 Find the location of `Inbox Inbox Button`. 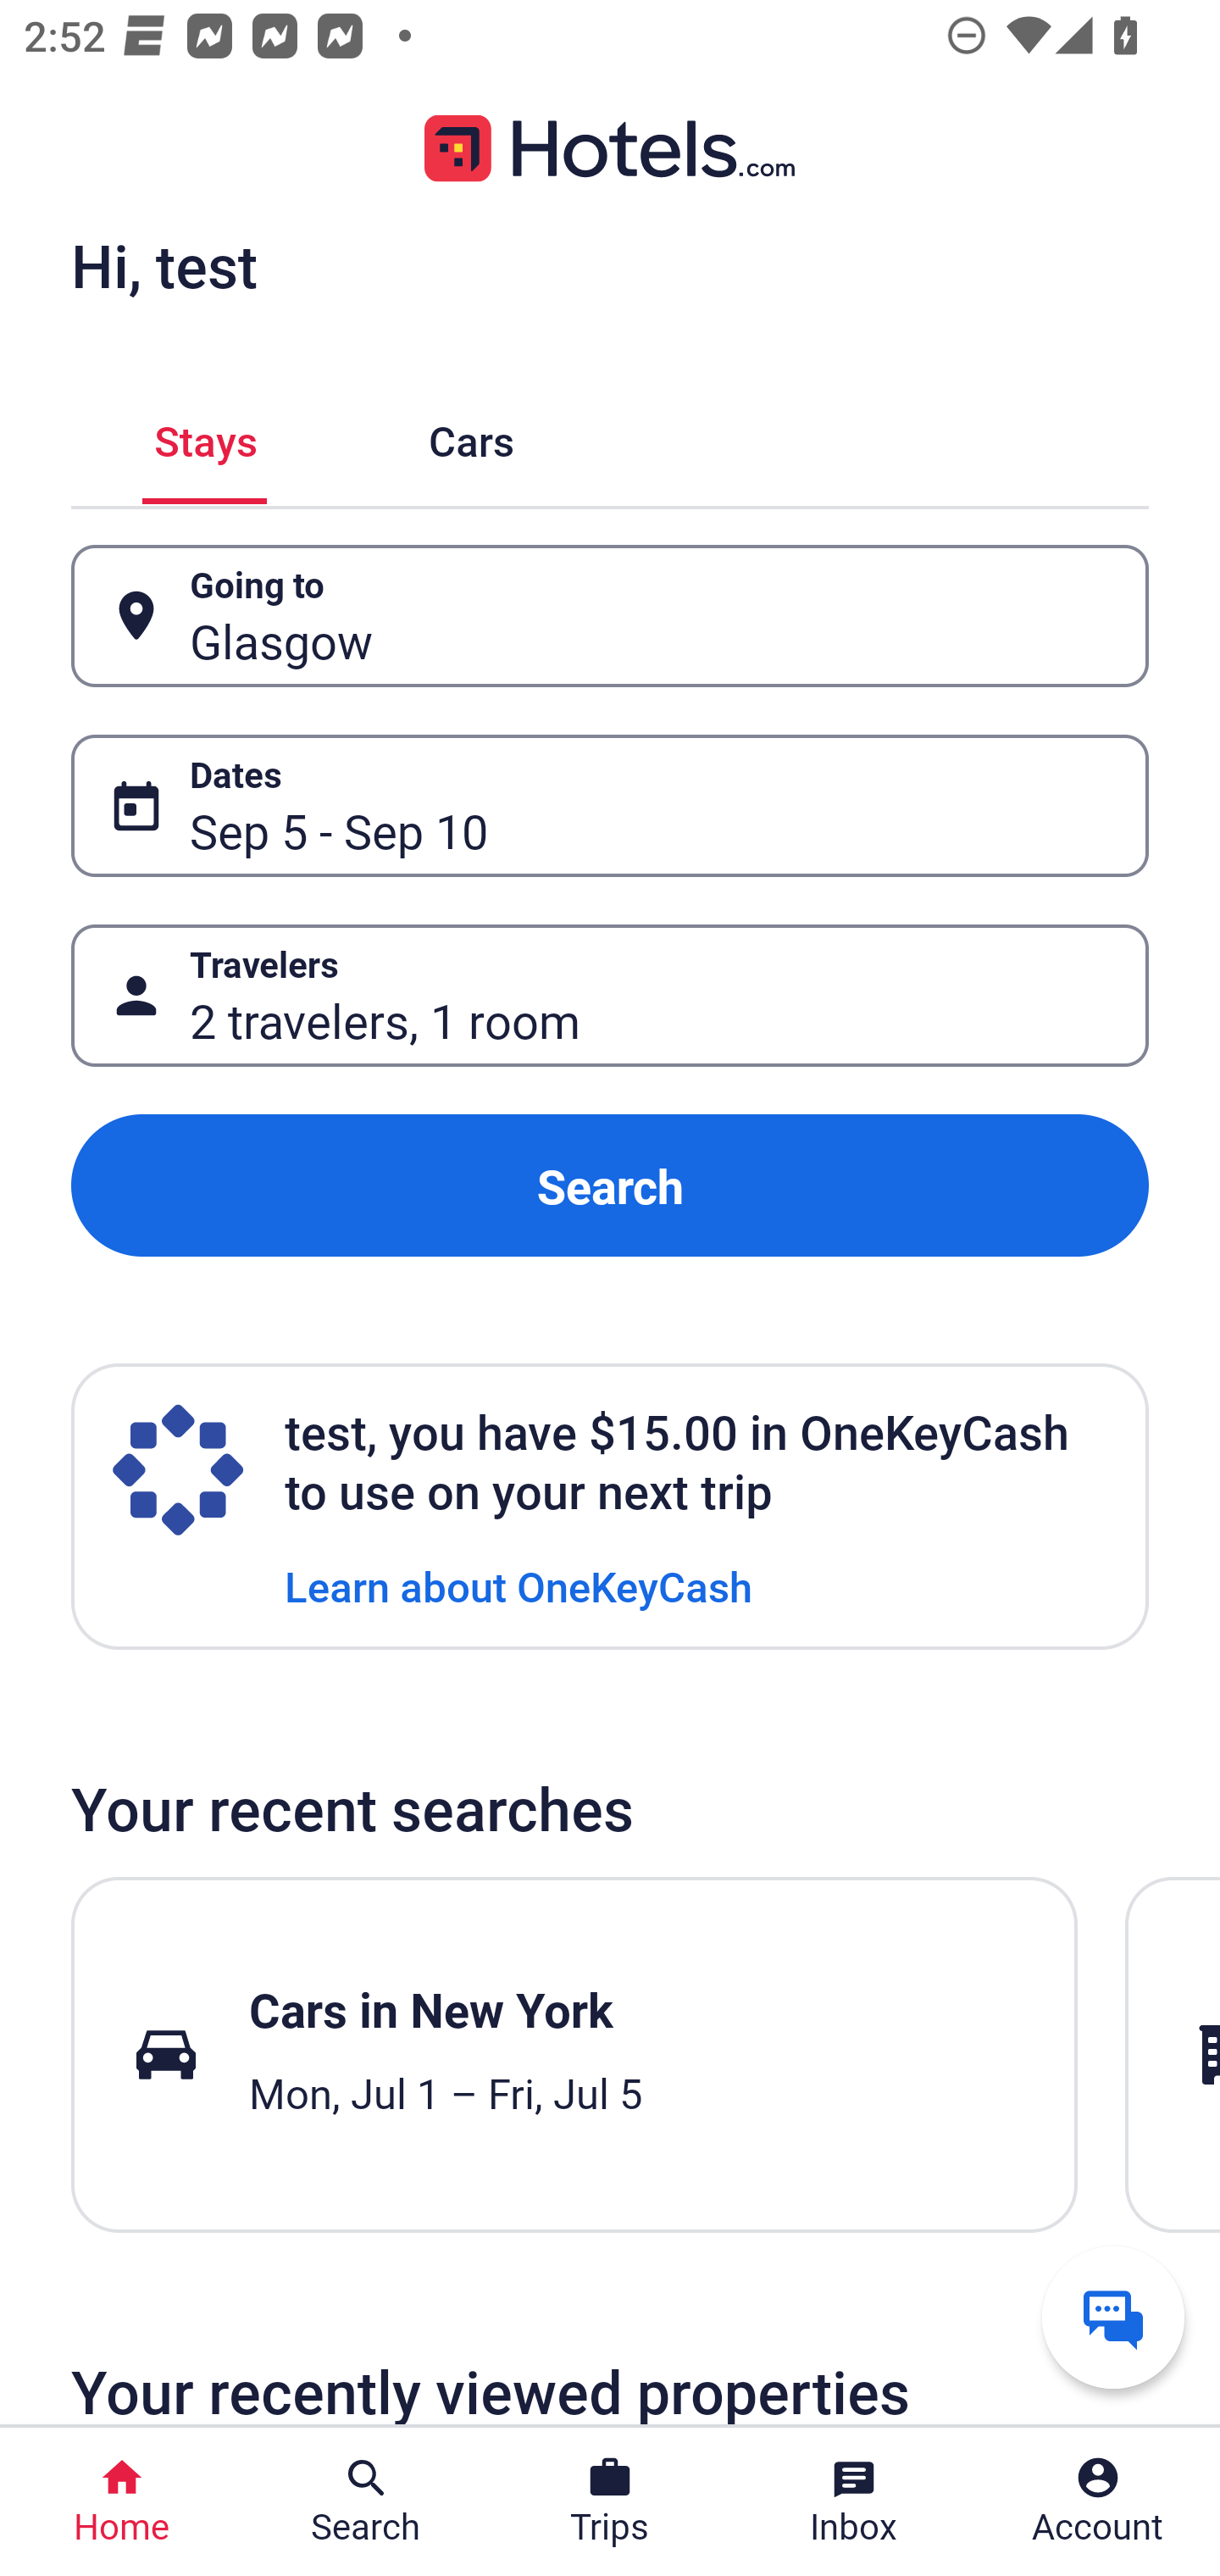

Inbox Inbox Button is located at coordinates (854, 2501).